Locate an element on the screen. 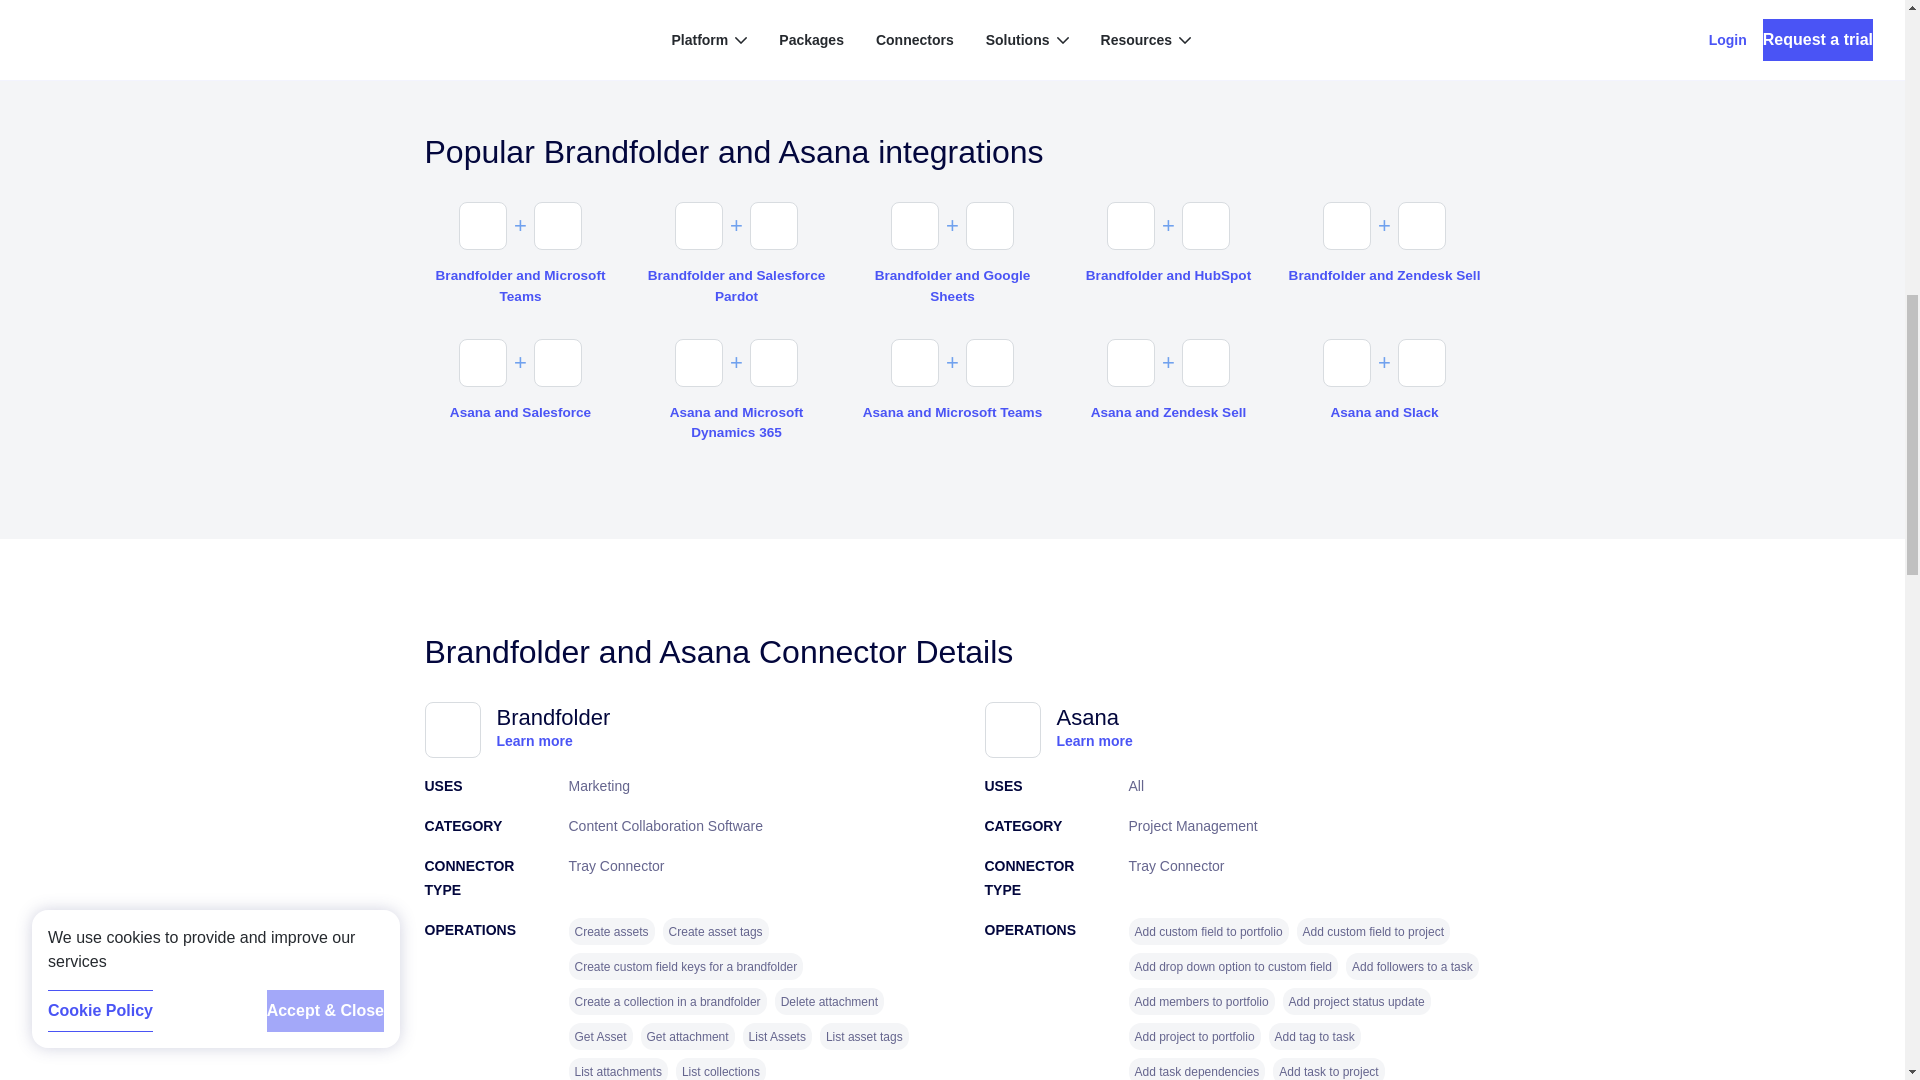 Image resolution: width=1920 pixels, height=1080 pixels. Brandfolder and HubSpot is located at coordinates (1167, 276).